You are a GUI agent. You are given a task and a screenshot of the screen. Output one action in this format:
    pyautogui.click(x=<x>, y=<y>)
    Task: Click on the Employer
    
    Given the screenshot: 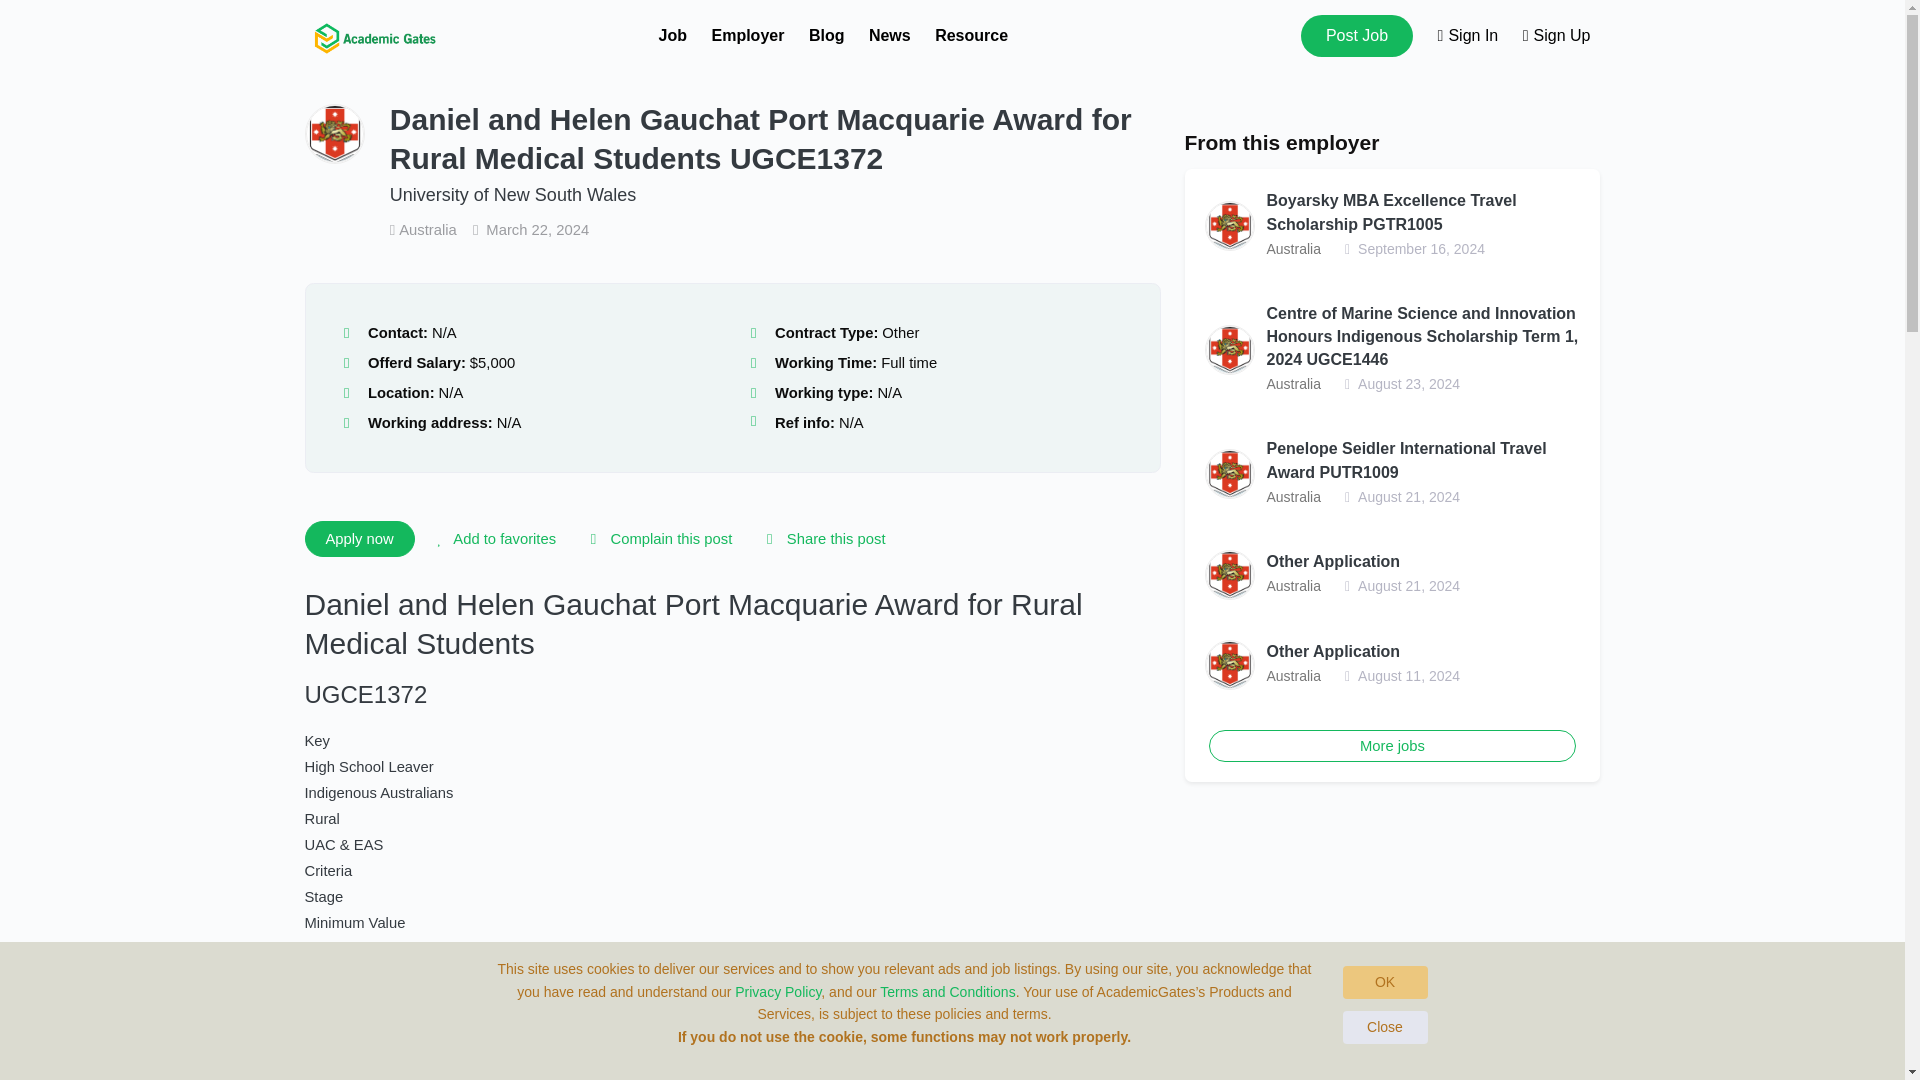 What is the action you would take?
    pyautogui.click(x=748, y=35)
    